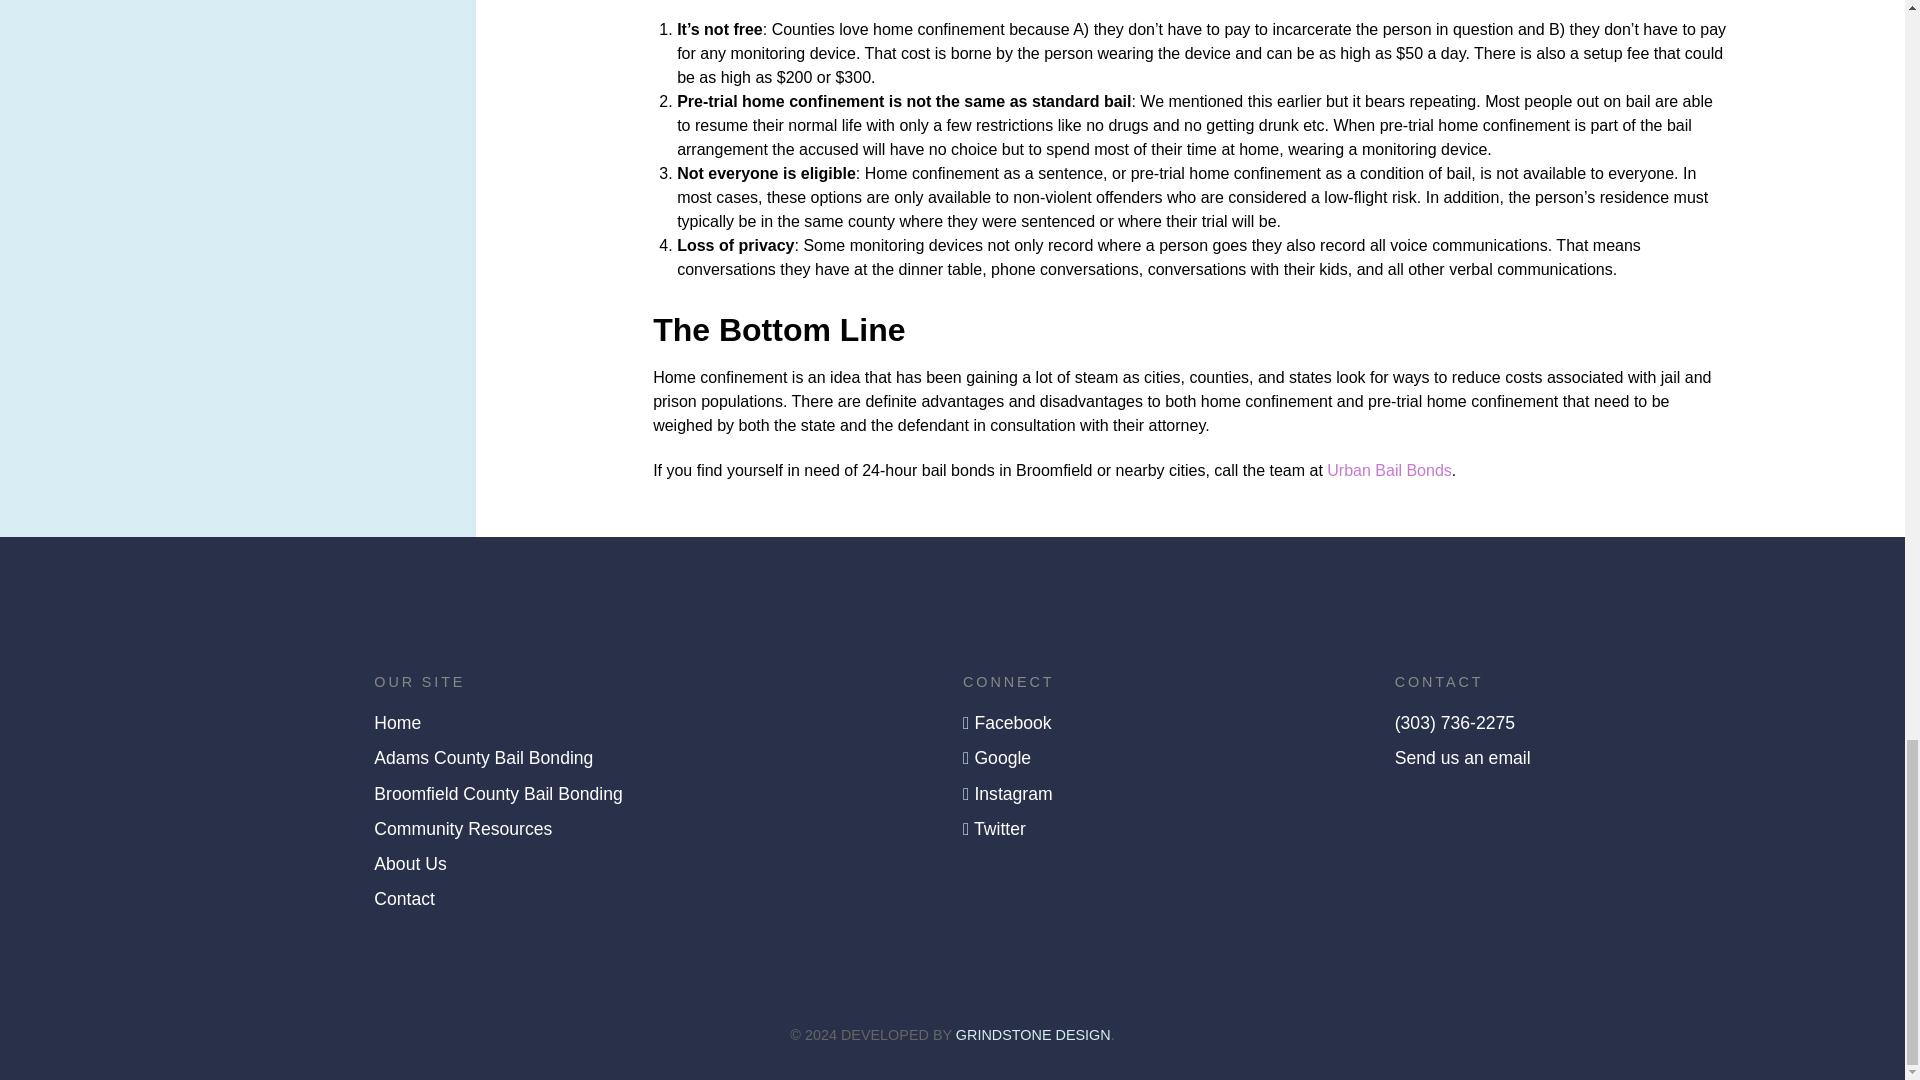 This screenshot has height=1080, width=1920. Describe the element at coordinates (1034, 1035) in the screenshot. I see `GRINDSTONE DESIGN` at that location.